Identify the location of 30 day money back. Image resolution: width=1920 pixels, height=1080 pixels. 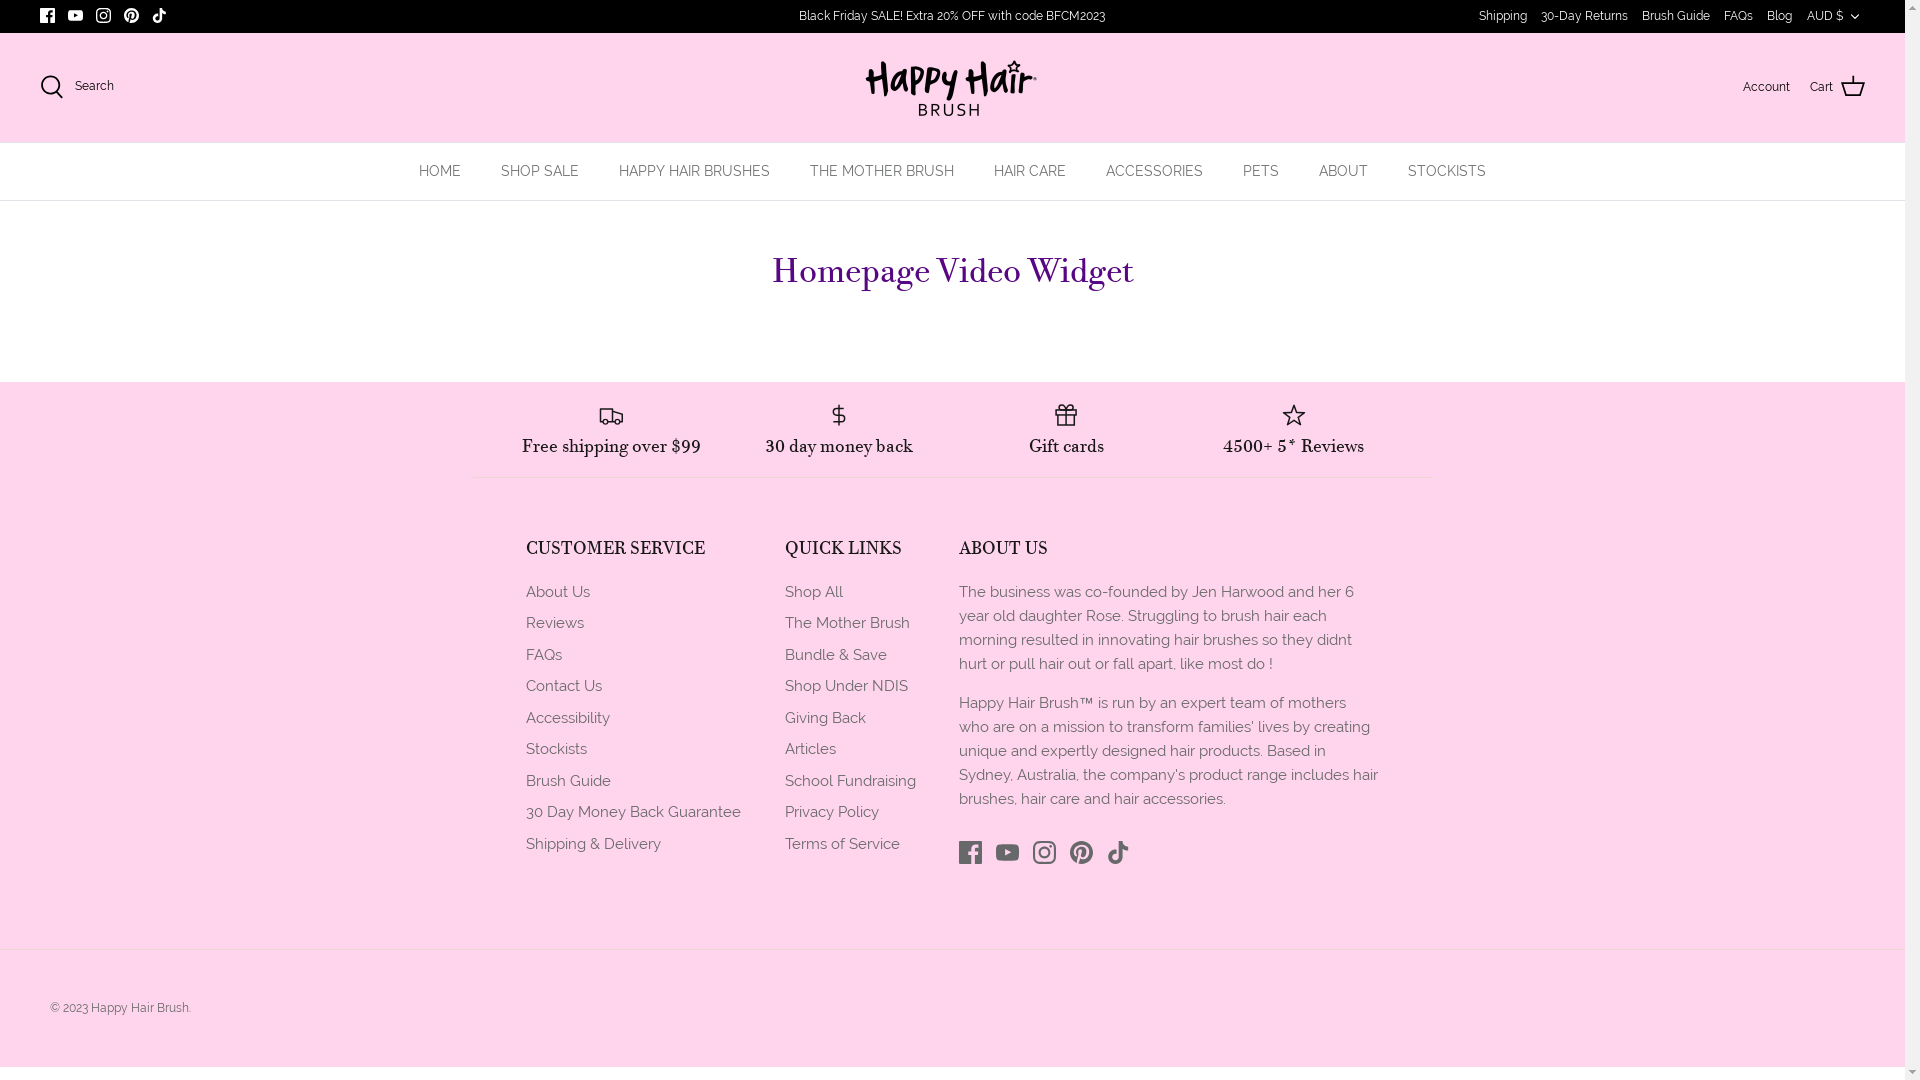
(839, 430).